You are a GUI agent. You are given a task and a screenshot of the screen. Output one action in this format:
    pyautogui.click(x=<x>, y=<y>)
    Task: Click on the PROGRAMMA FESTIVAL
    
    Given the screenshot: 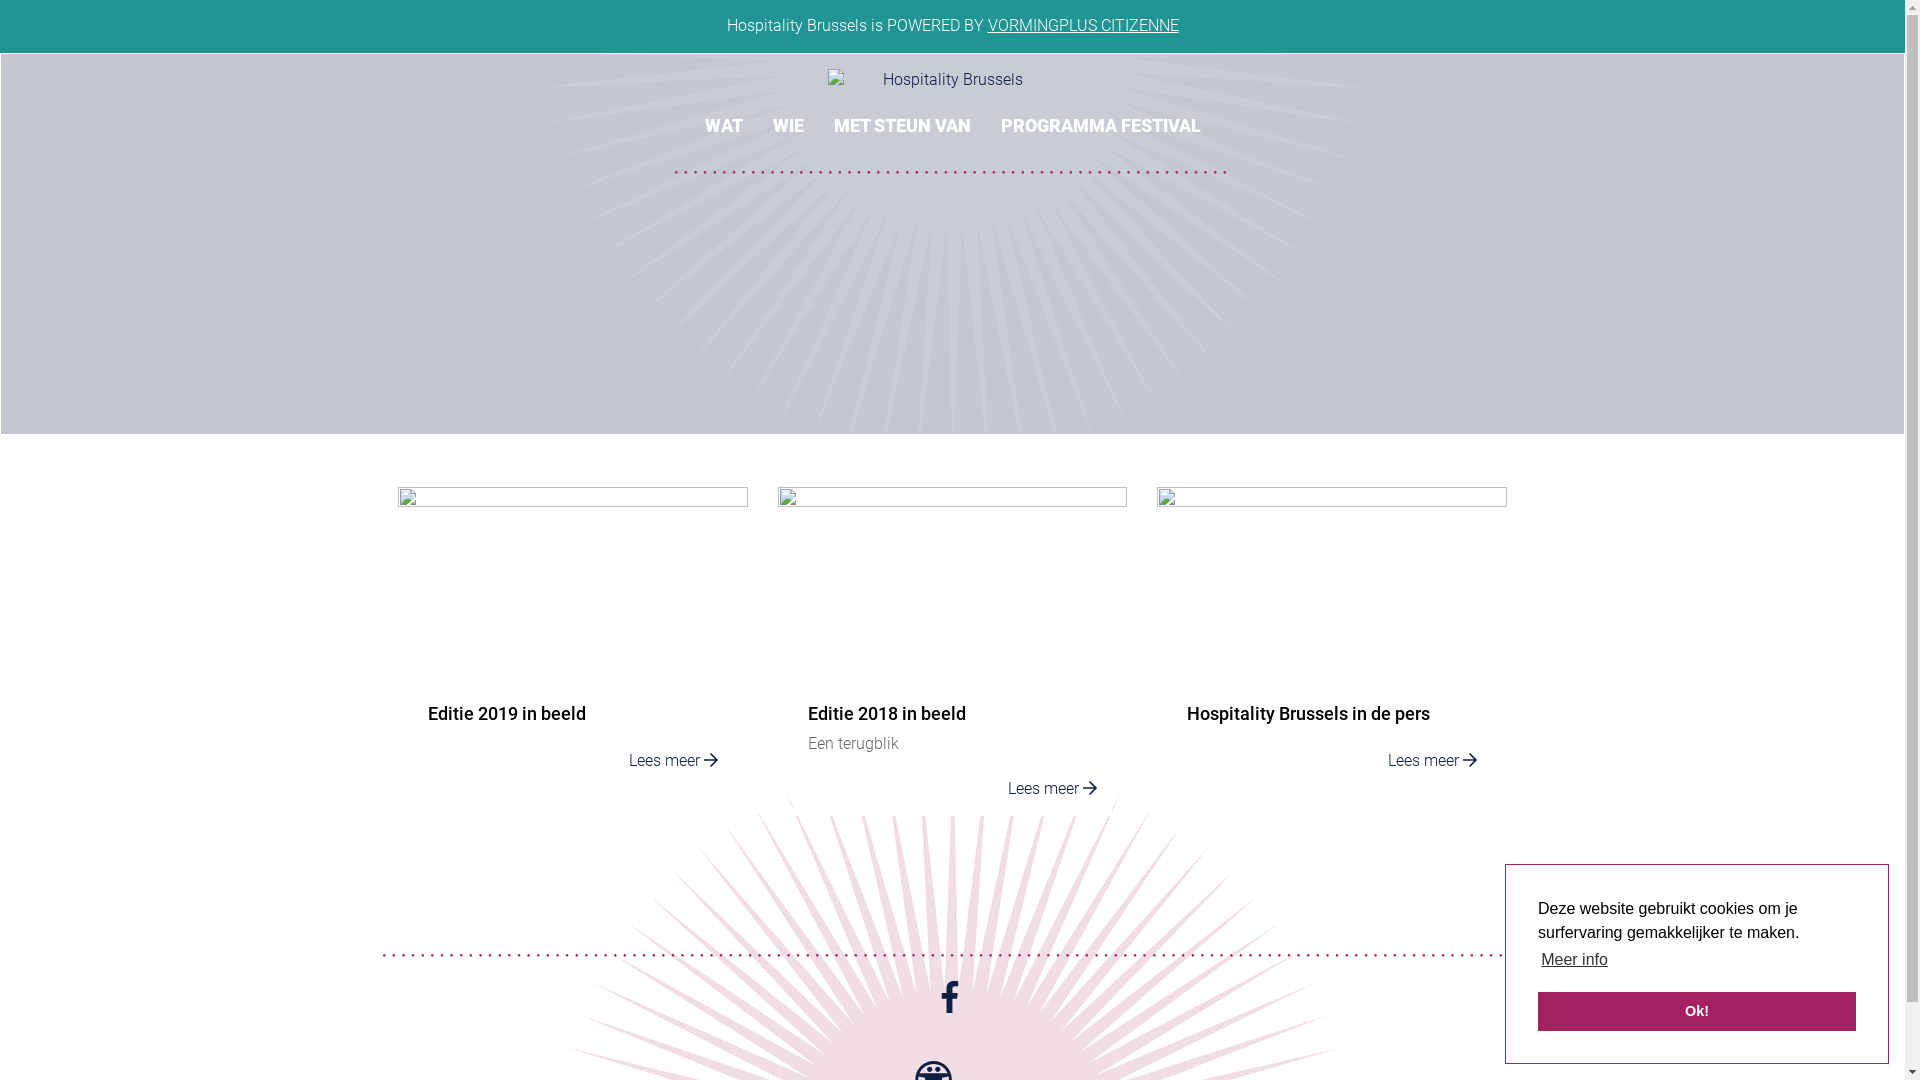 What is the action you would take?
    pyautogui.click(x=1101, y=114)
    